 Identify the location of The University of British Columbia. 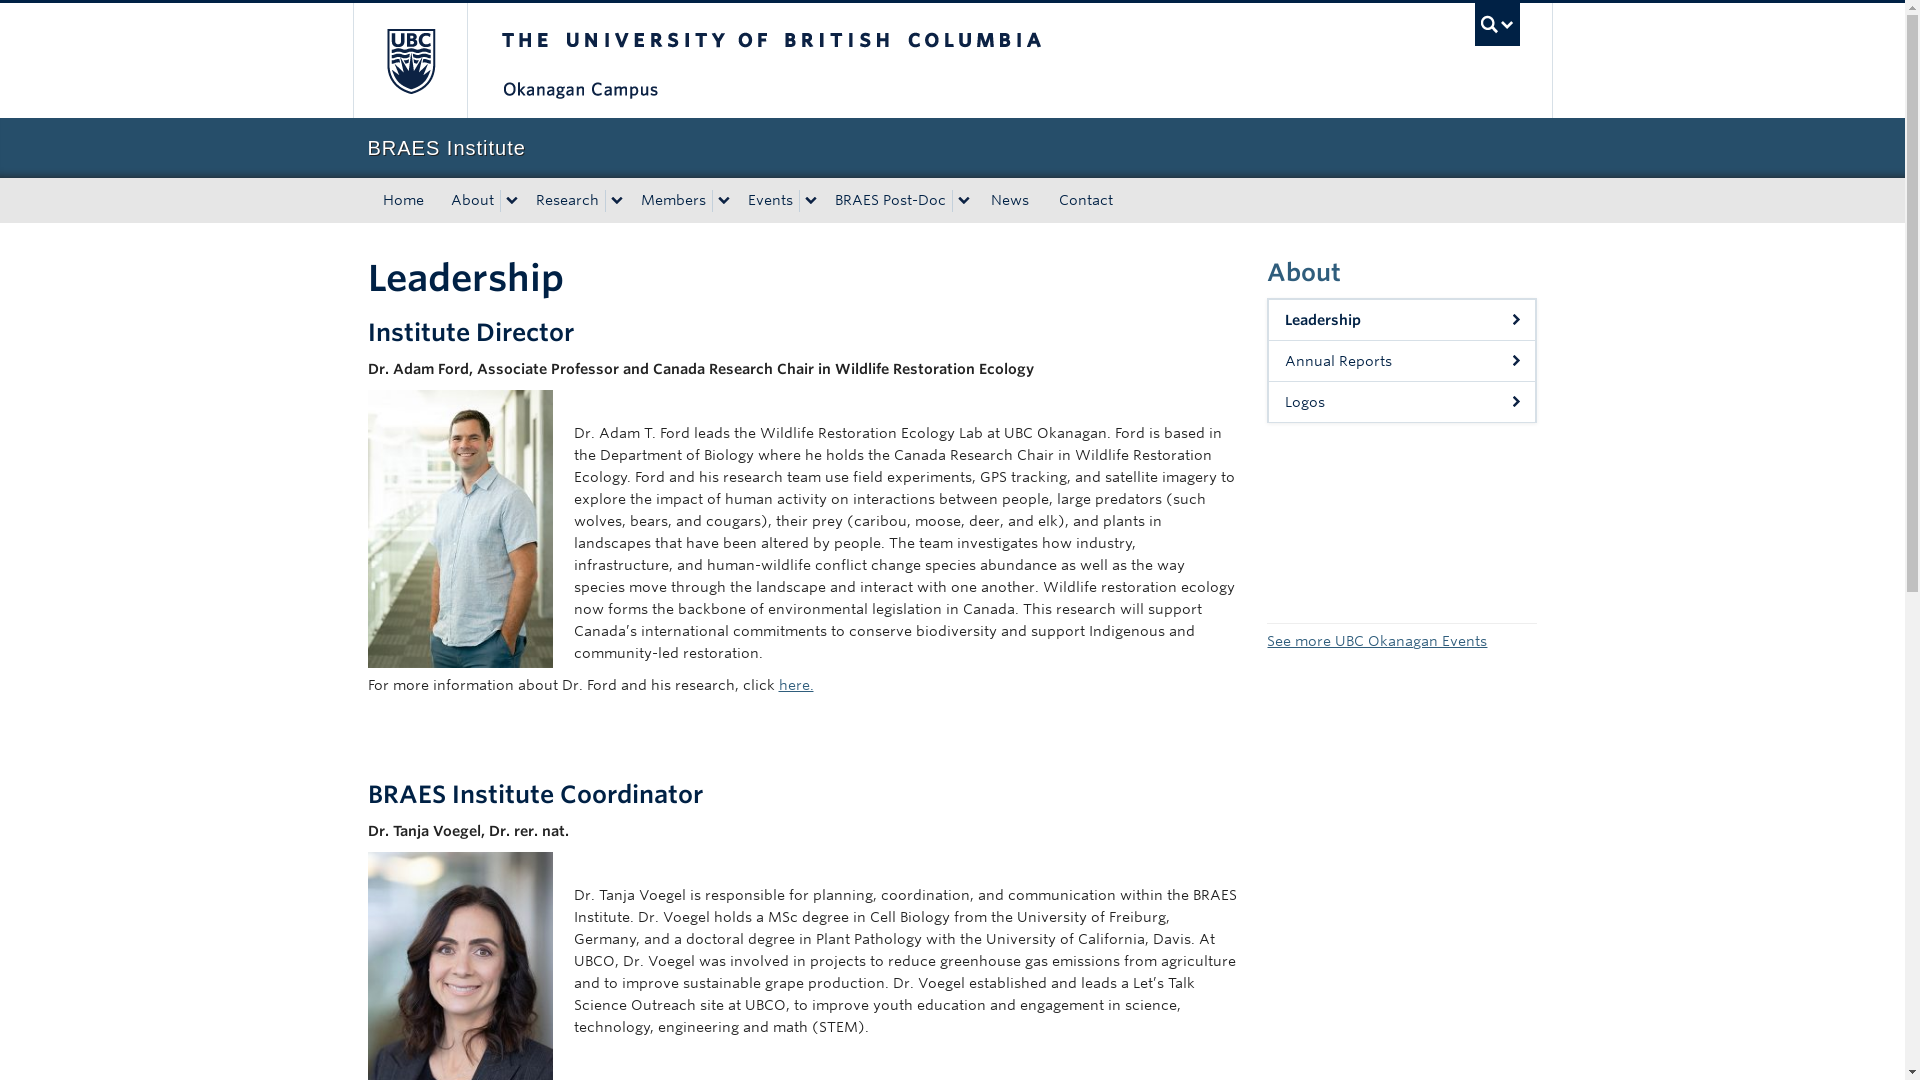
(838, 60).